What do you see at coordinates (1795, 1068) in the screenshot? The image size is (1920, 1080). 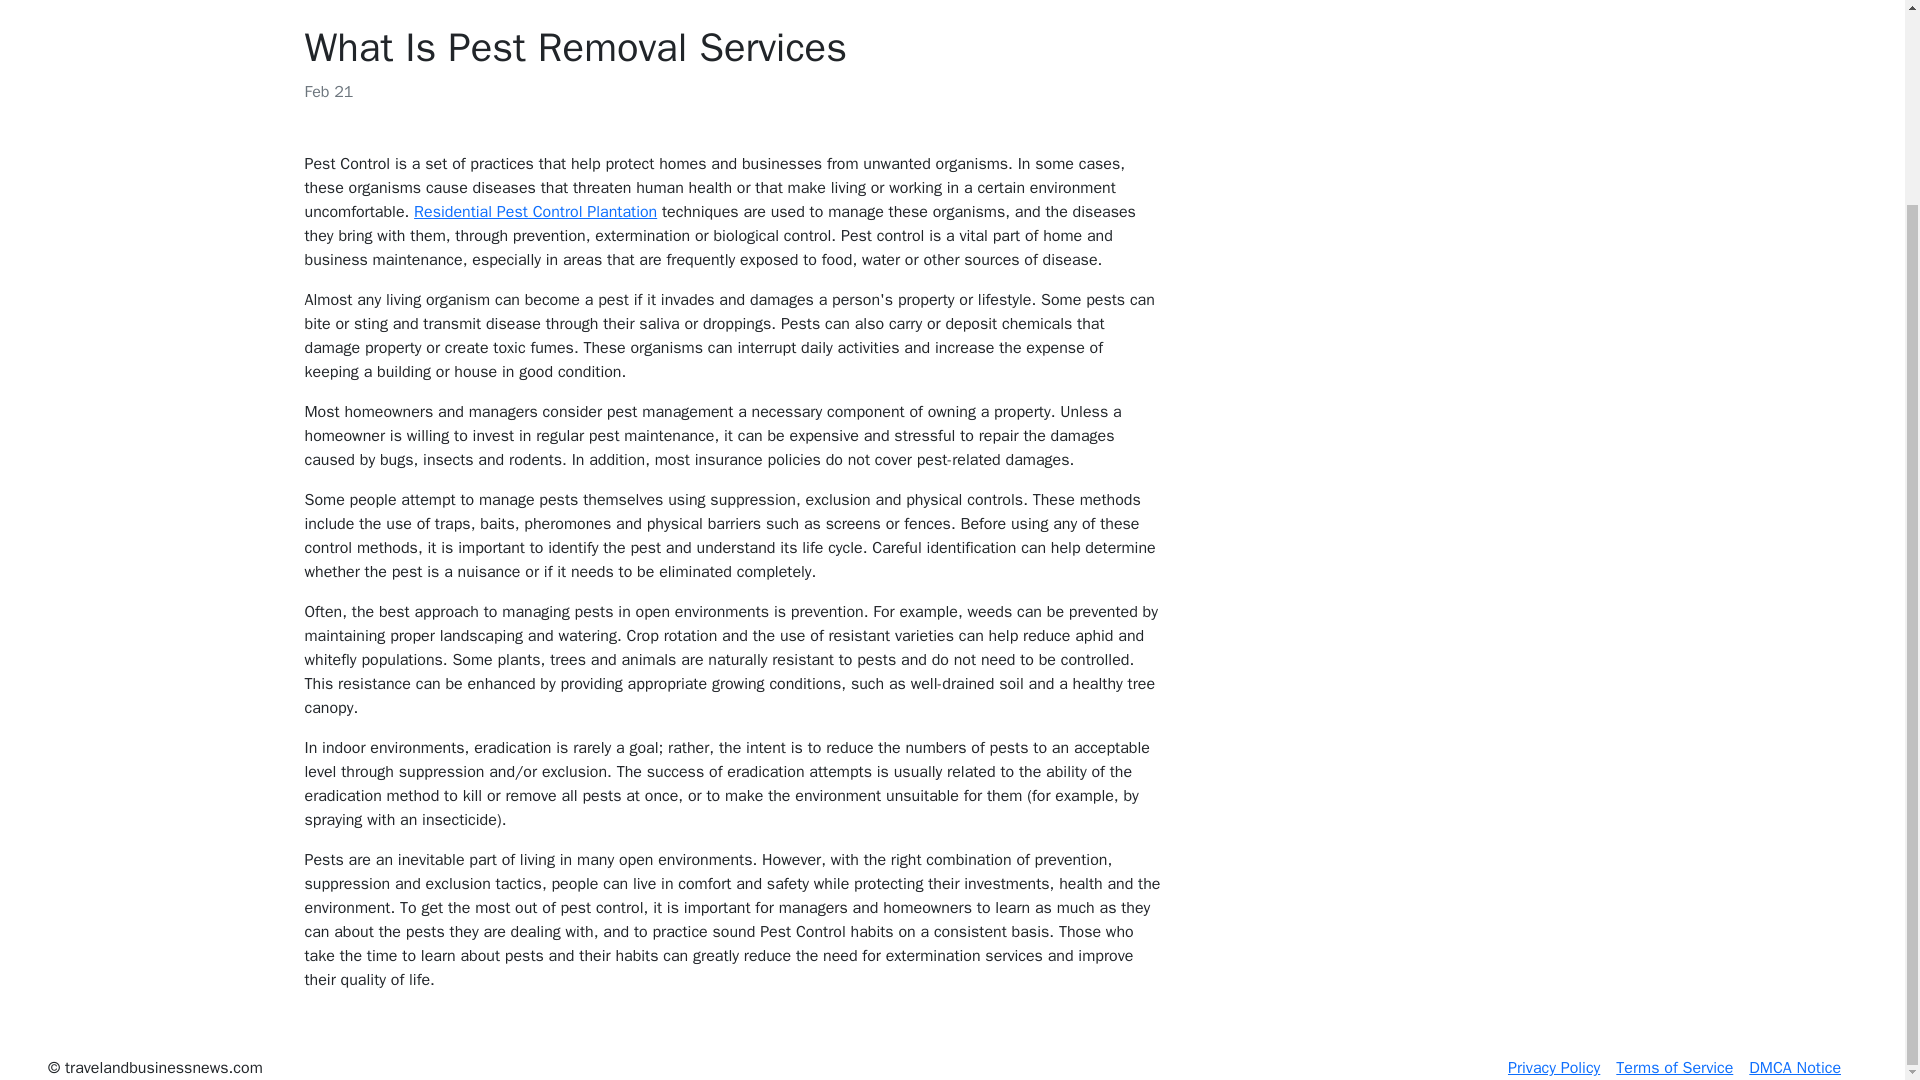 I see `DMCA Notice` at bounding box center [1795, 1068].